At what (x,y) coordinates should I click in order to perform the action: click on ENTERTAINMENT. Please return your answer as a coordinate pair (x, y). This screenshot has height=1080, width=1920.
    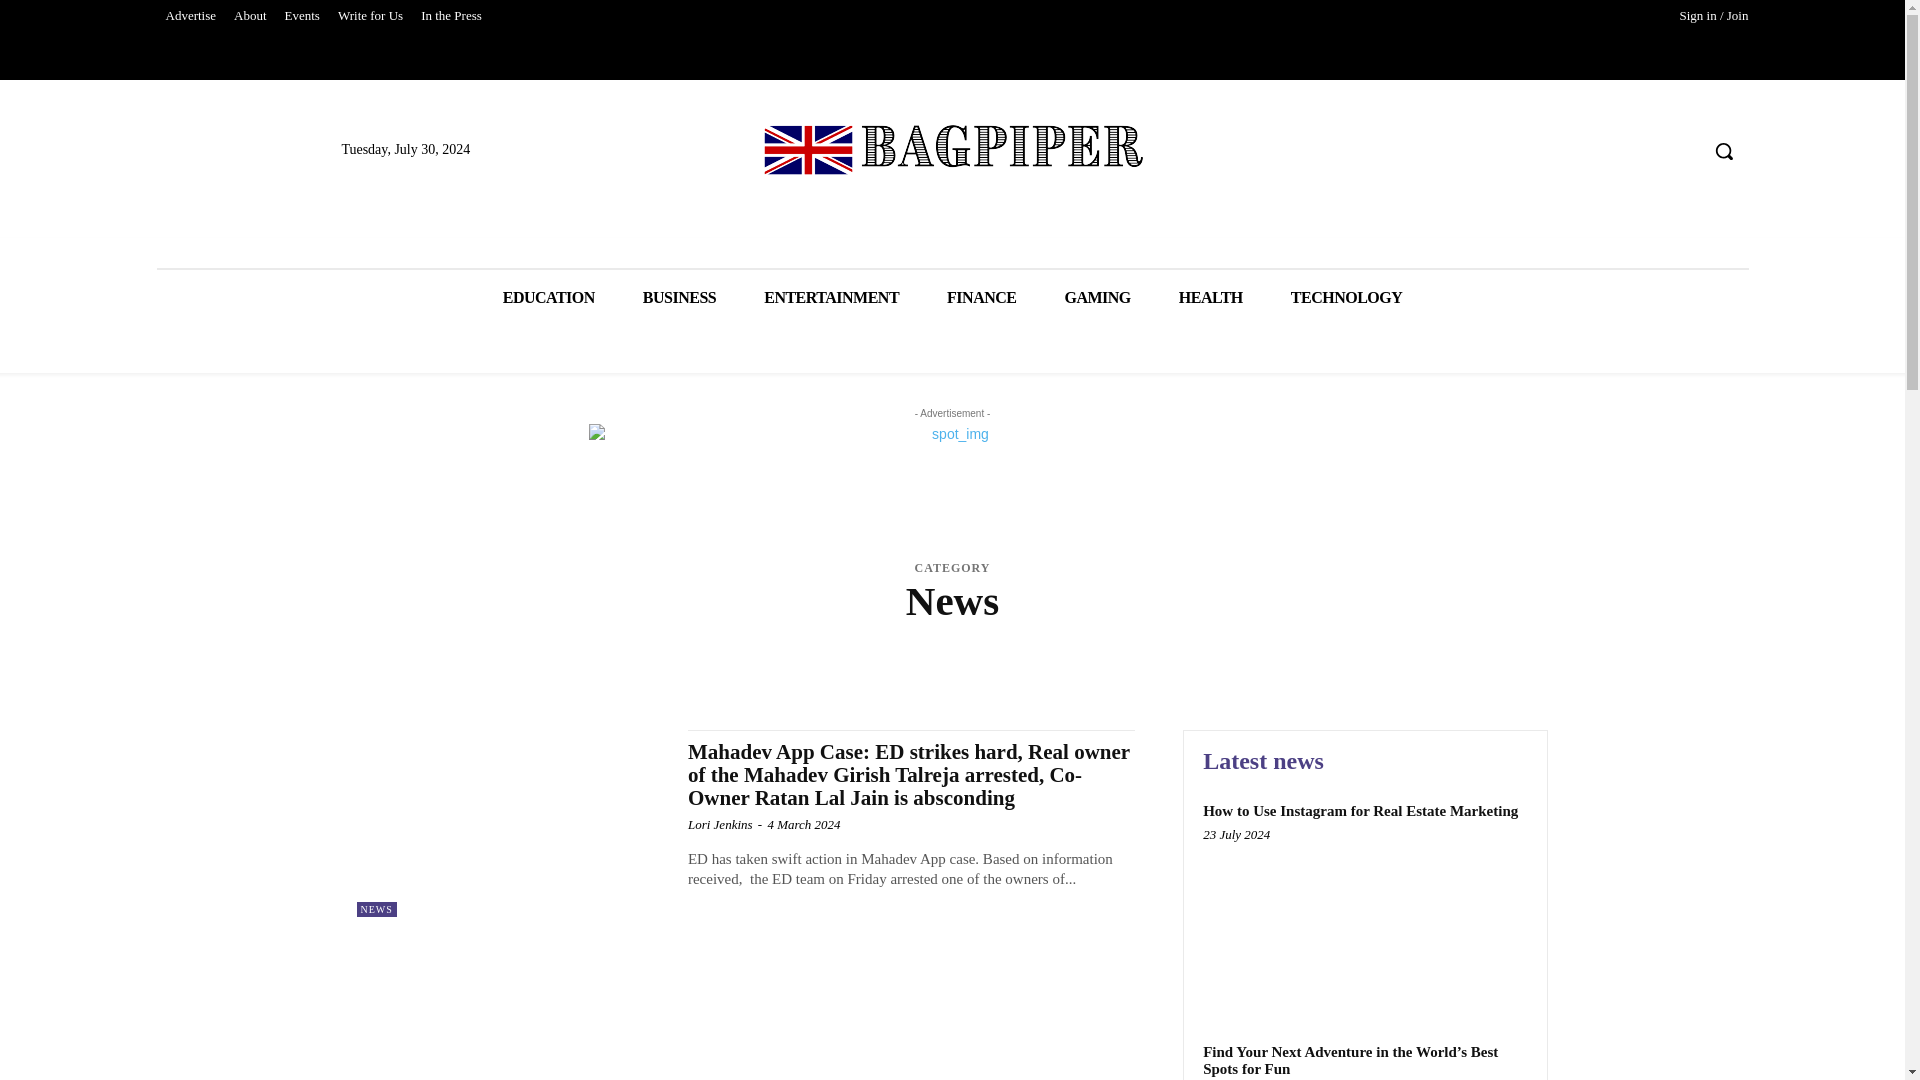
    Looking at the image, I should click on (831, 298).